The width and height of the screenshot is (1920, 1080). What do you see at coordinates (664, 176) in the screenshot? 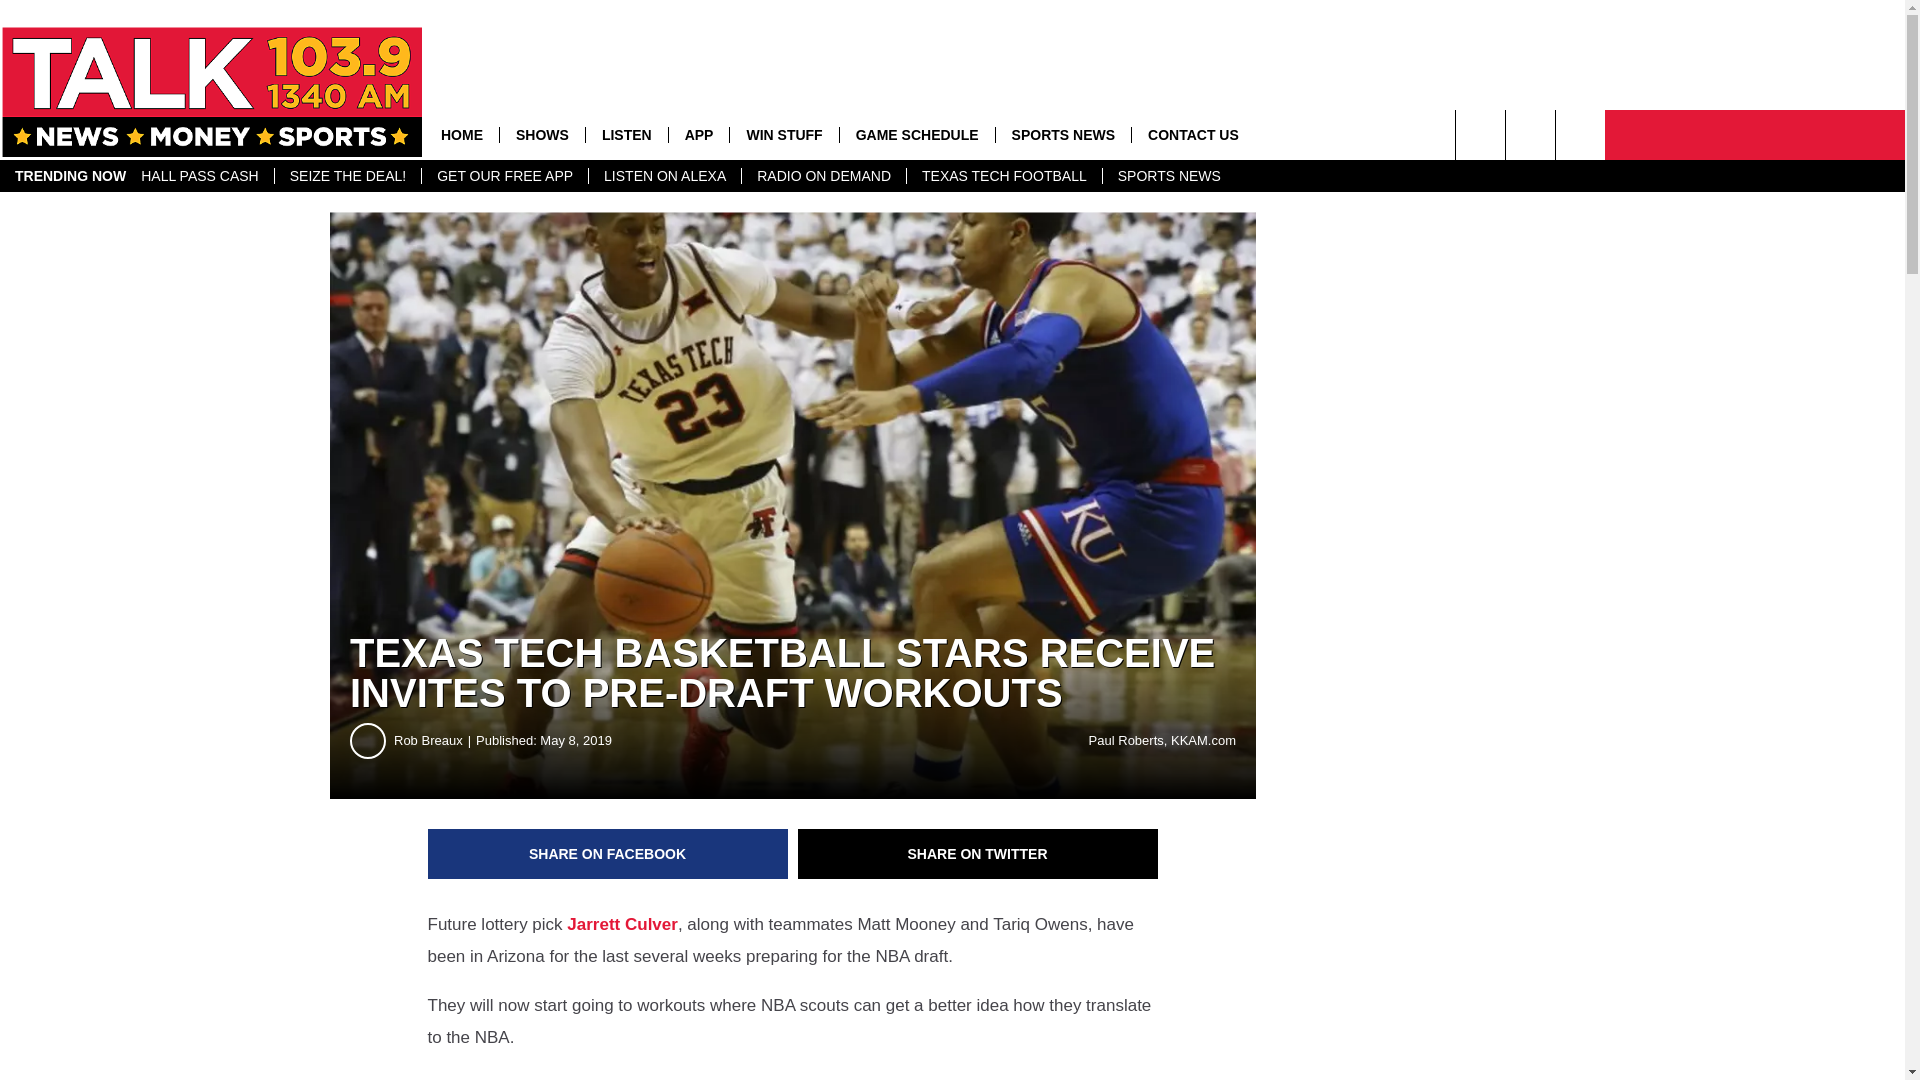
I see `LISTEN ON ALEXA` at bounding box center [664, 176].